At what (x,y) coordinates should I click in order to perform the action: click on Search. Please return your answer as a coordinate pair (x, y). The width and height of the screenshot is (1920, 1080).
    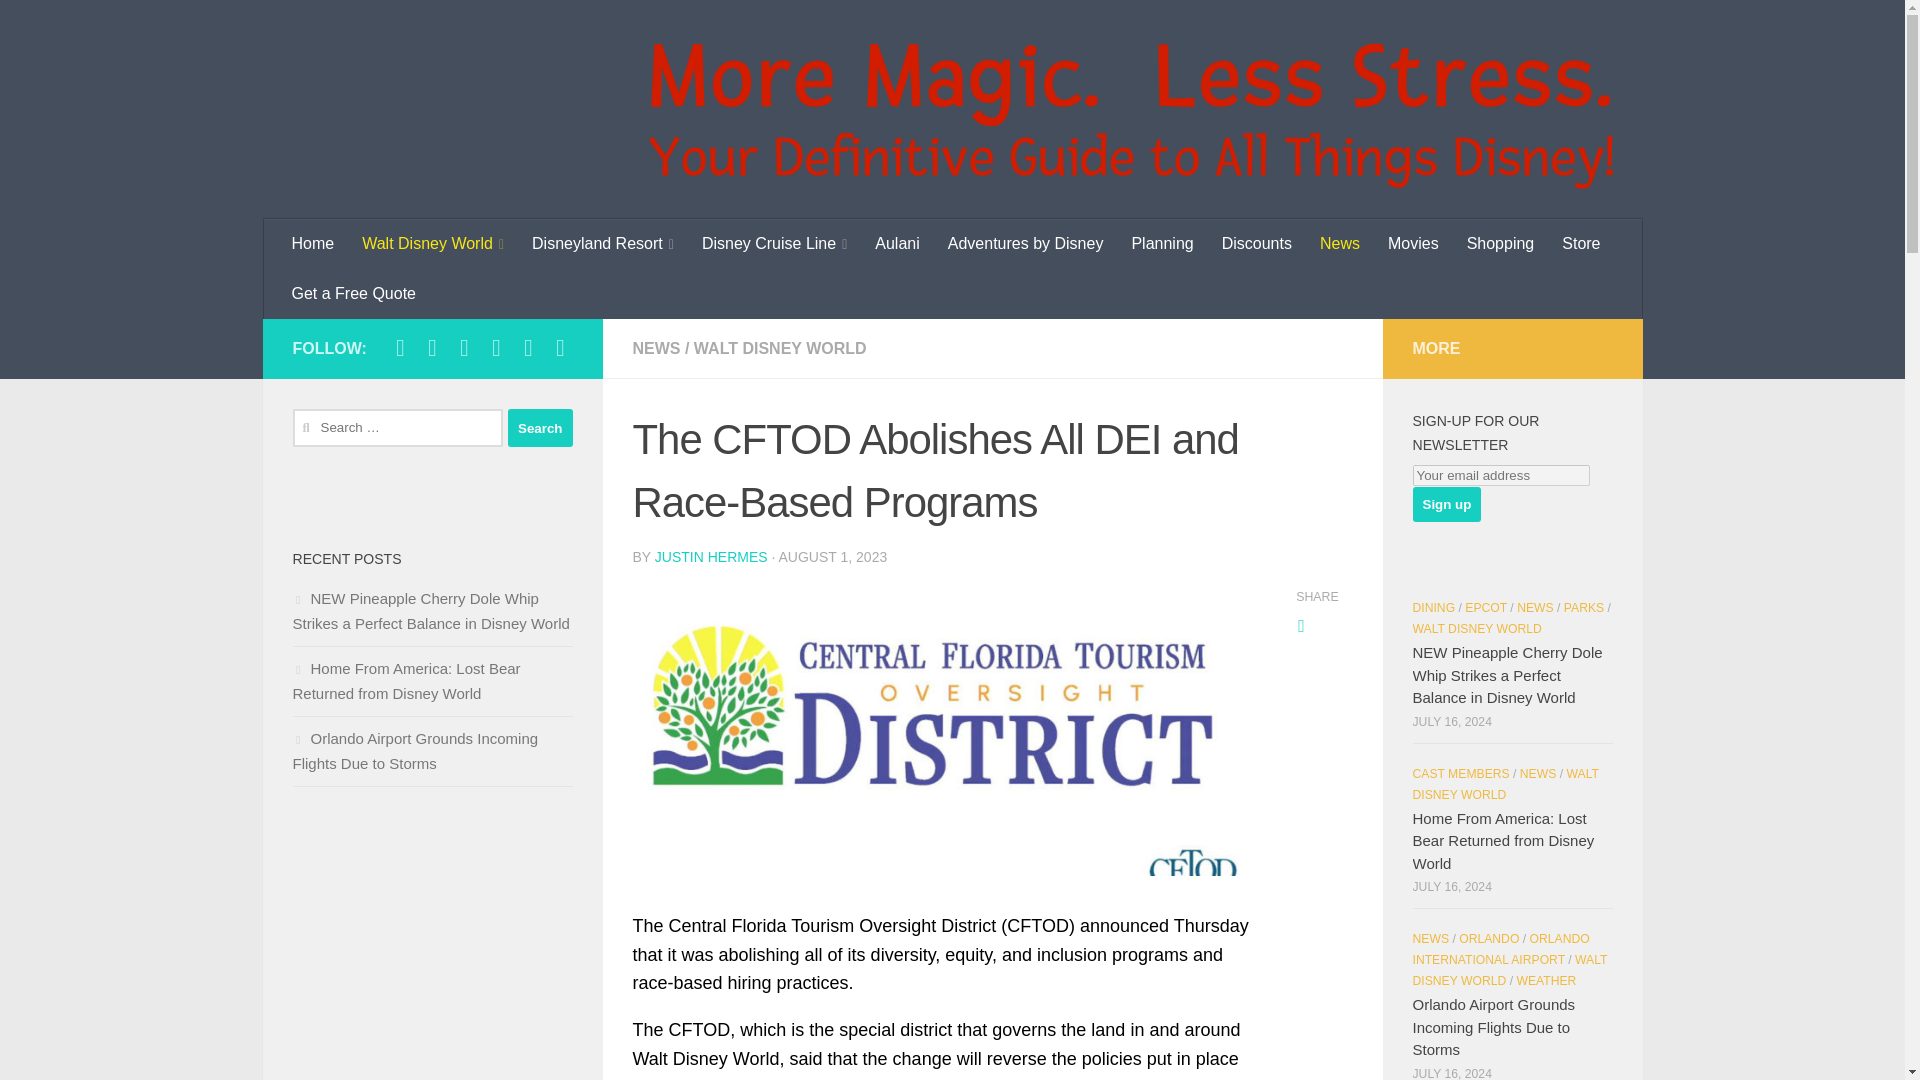
    Looking at the image, I should click on (540, 428).